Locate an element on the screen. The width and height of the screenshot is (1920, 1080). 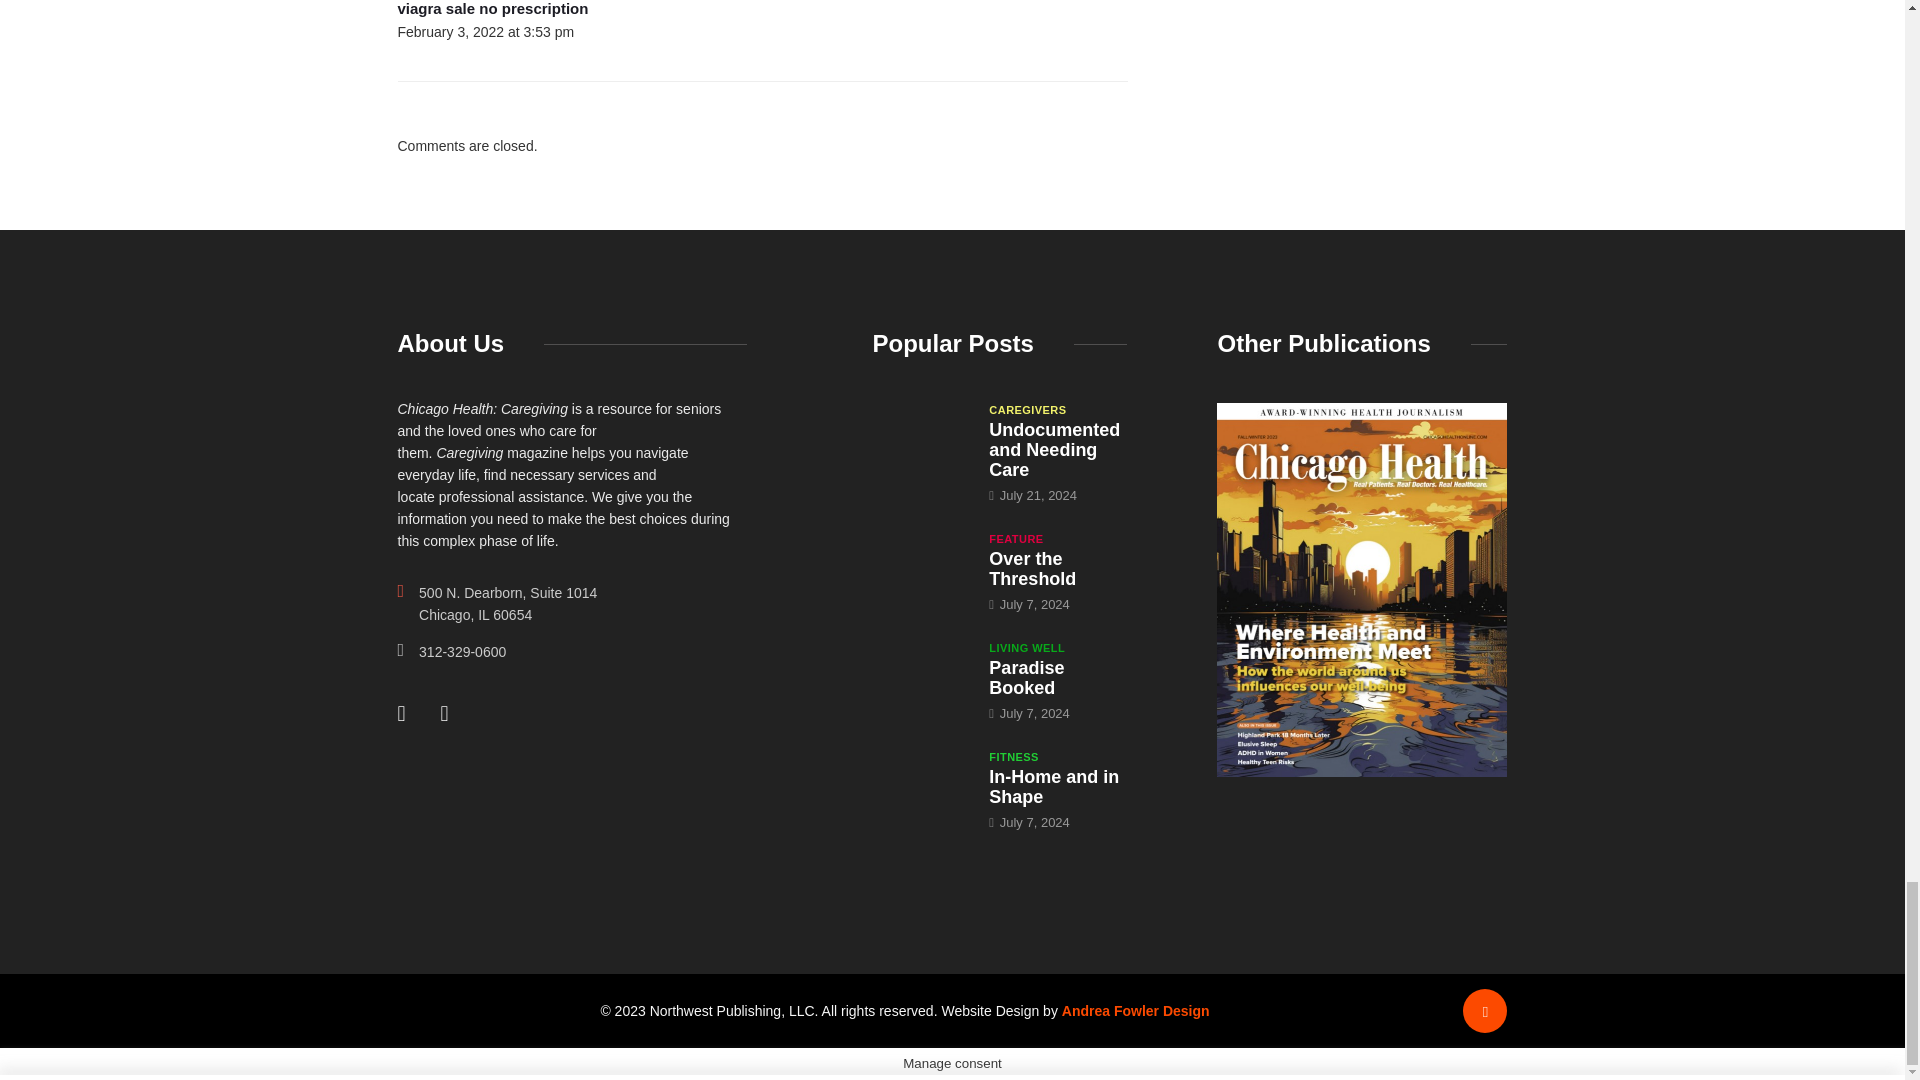
In-Home and in Shape is located at coordinates (1054, 786).